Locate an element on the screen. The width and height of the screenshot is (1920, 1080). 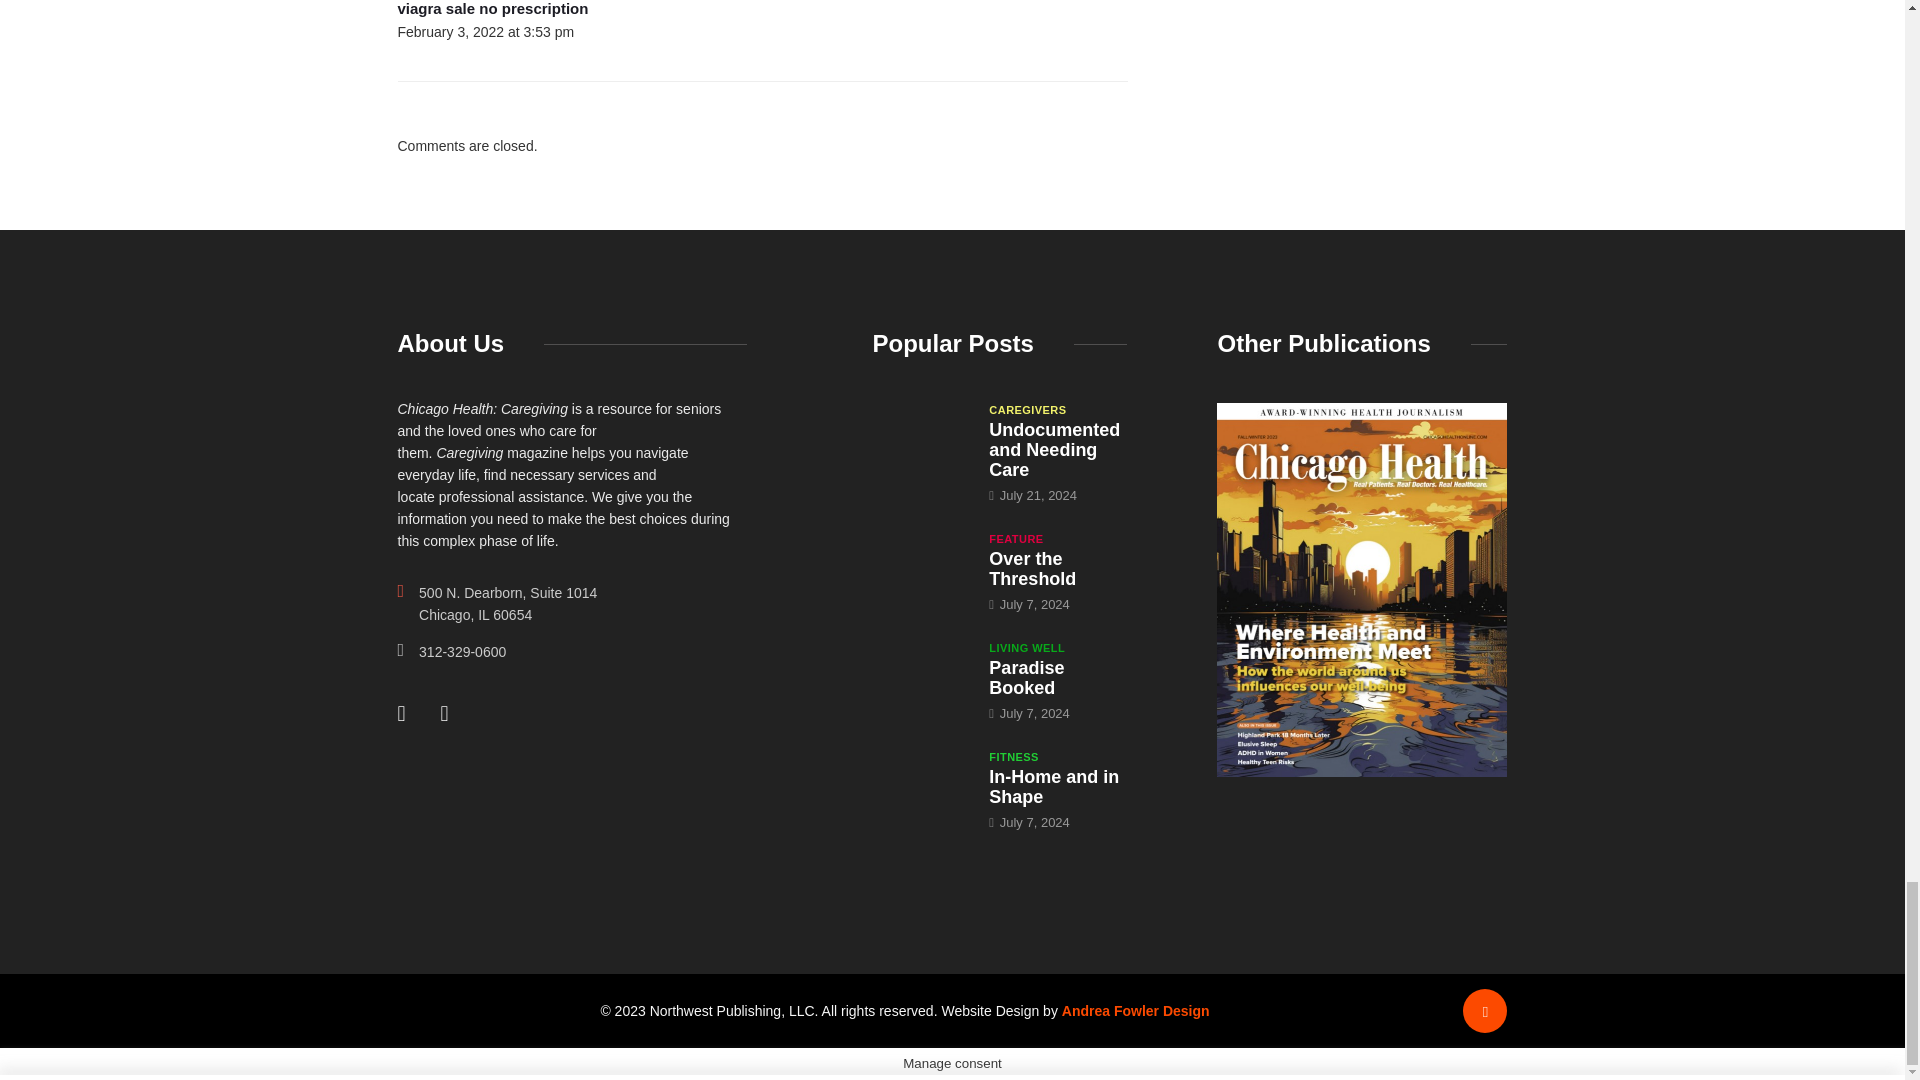
In-Home and in Shape is located at coordinates (1054, 786).